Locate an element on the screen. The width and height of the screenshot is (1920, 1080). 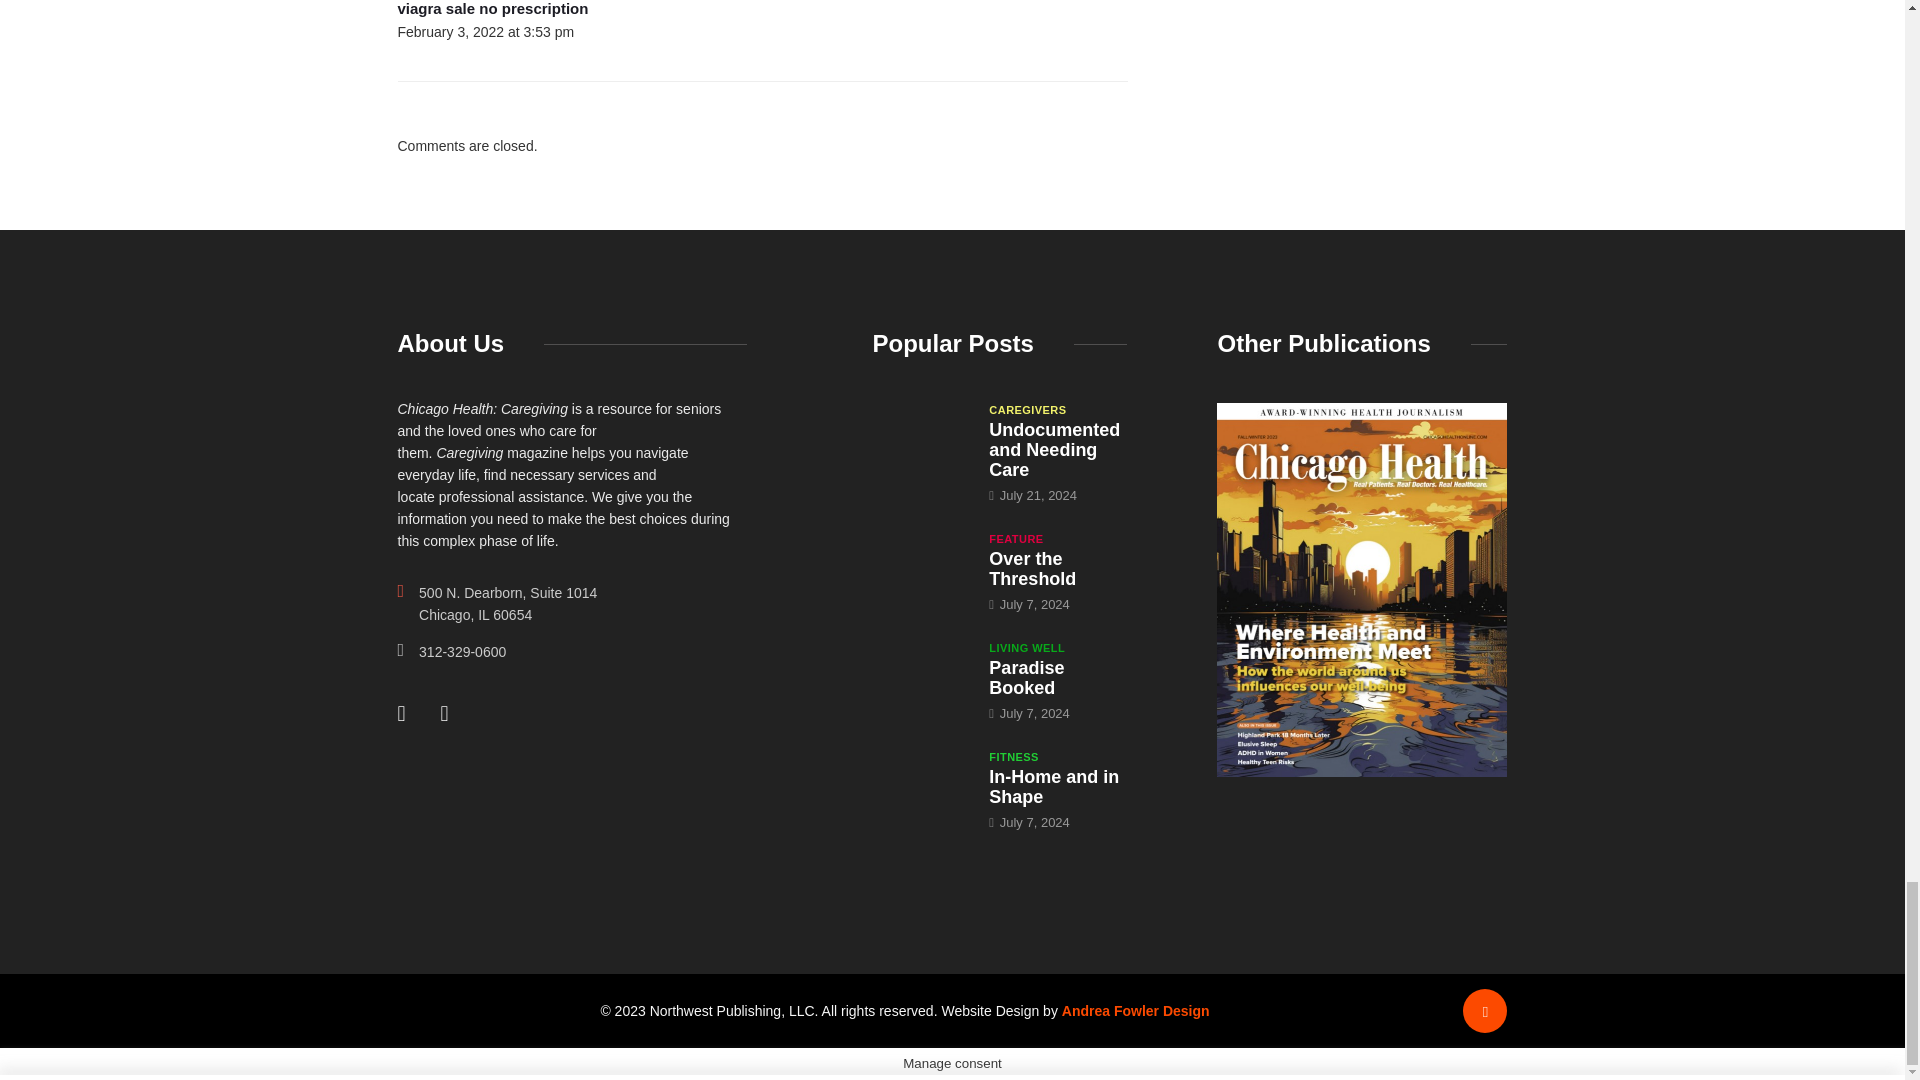
In-Home and in Shape is located at coordinates (1054, 786).